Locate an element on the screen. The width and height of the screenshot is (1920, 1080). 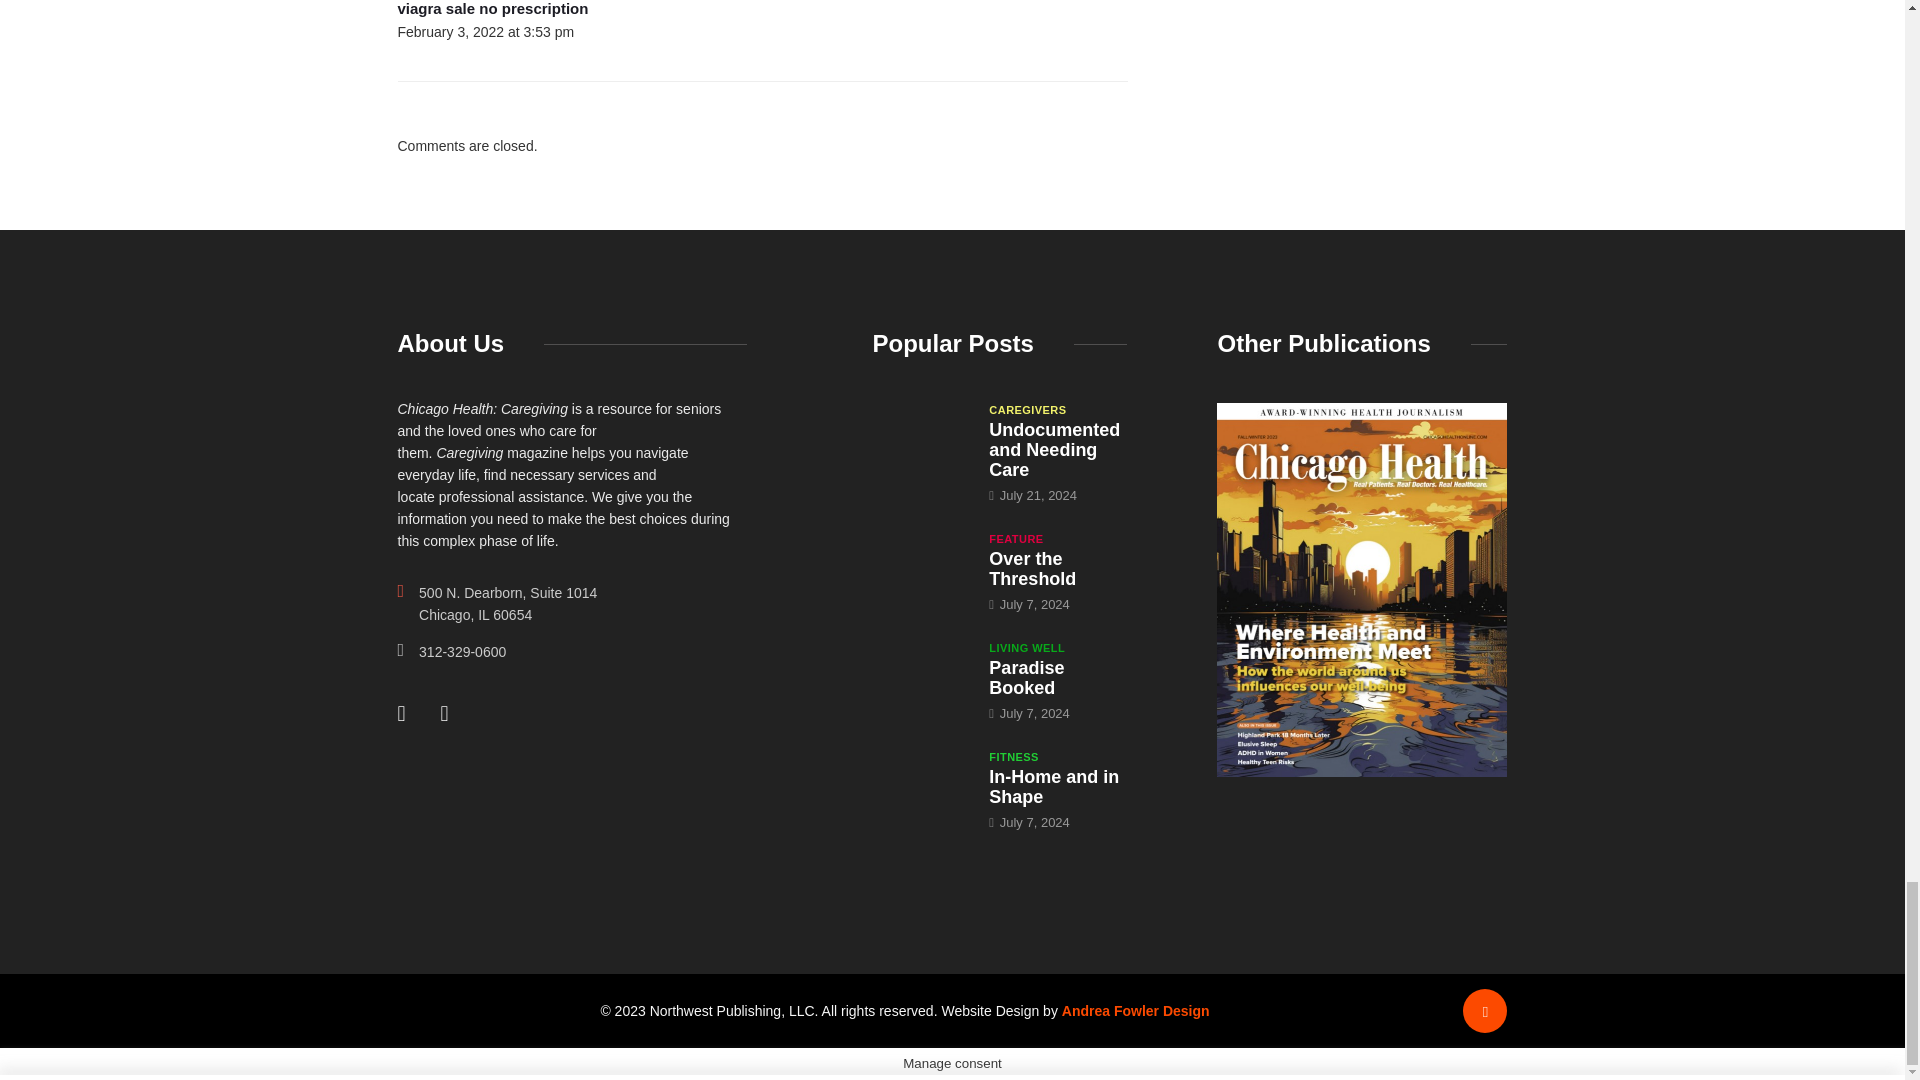
In-Home and in Shape is located at coordinates (1054, 786).